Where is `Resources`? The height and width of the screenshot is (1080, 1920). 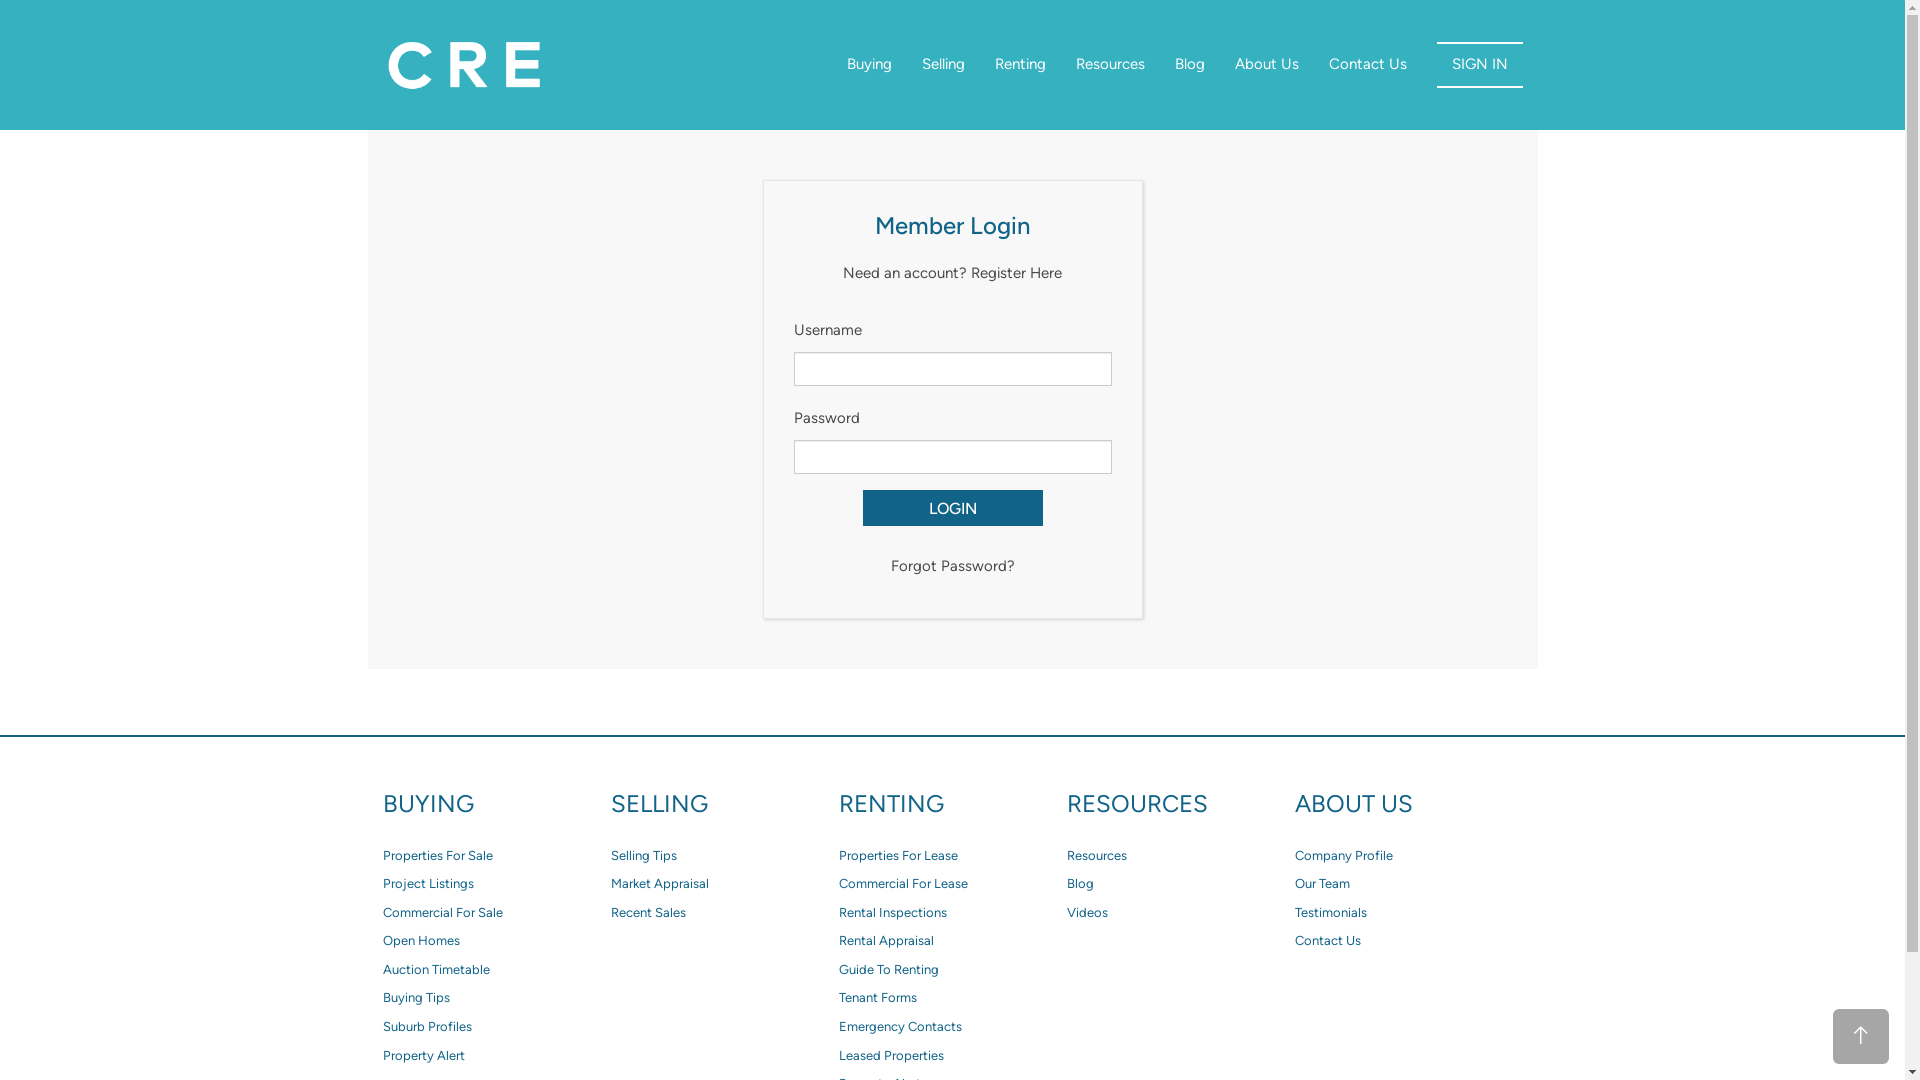
Resources is located at coordinates (1180, 856).